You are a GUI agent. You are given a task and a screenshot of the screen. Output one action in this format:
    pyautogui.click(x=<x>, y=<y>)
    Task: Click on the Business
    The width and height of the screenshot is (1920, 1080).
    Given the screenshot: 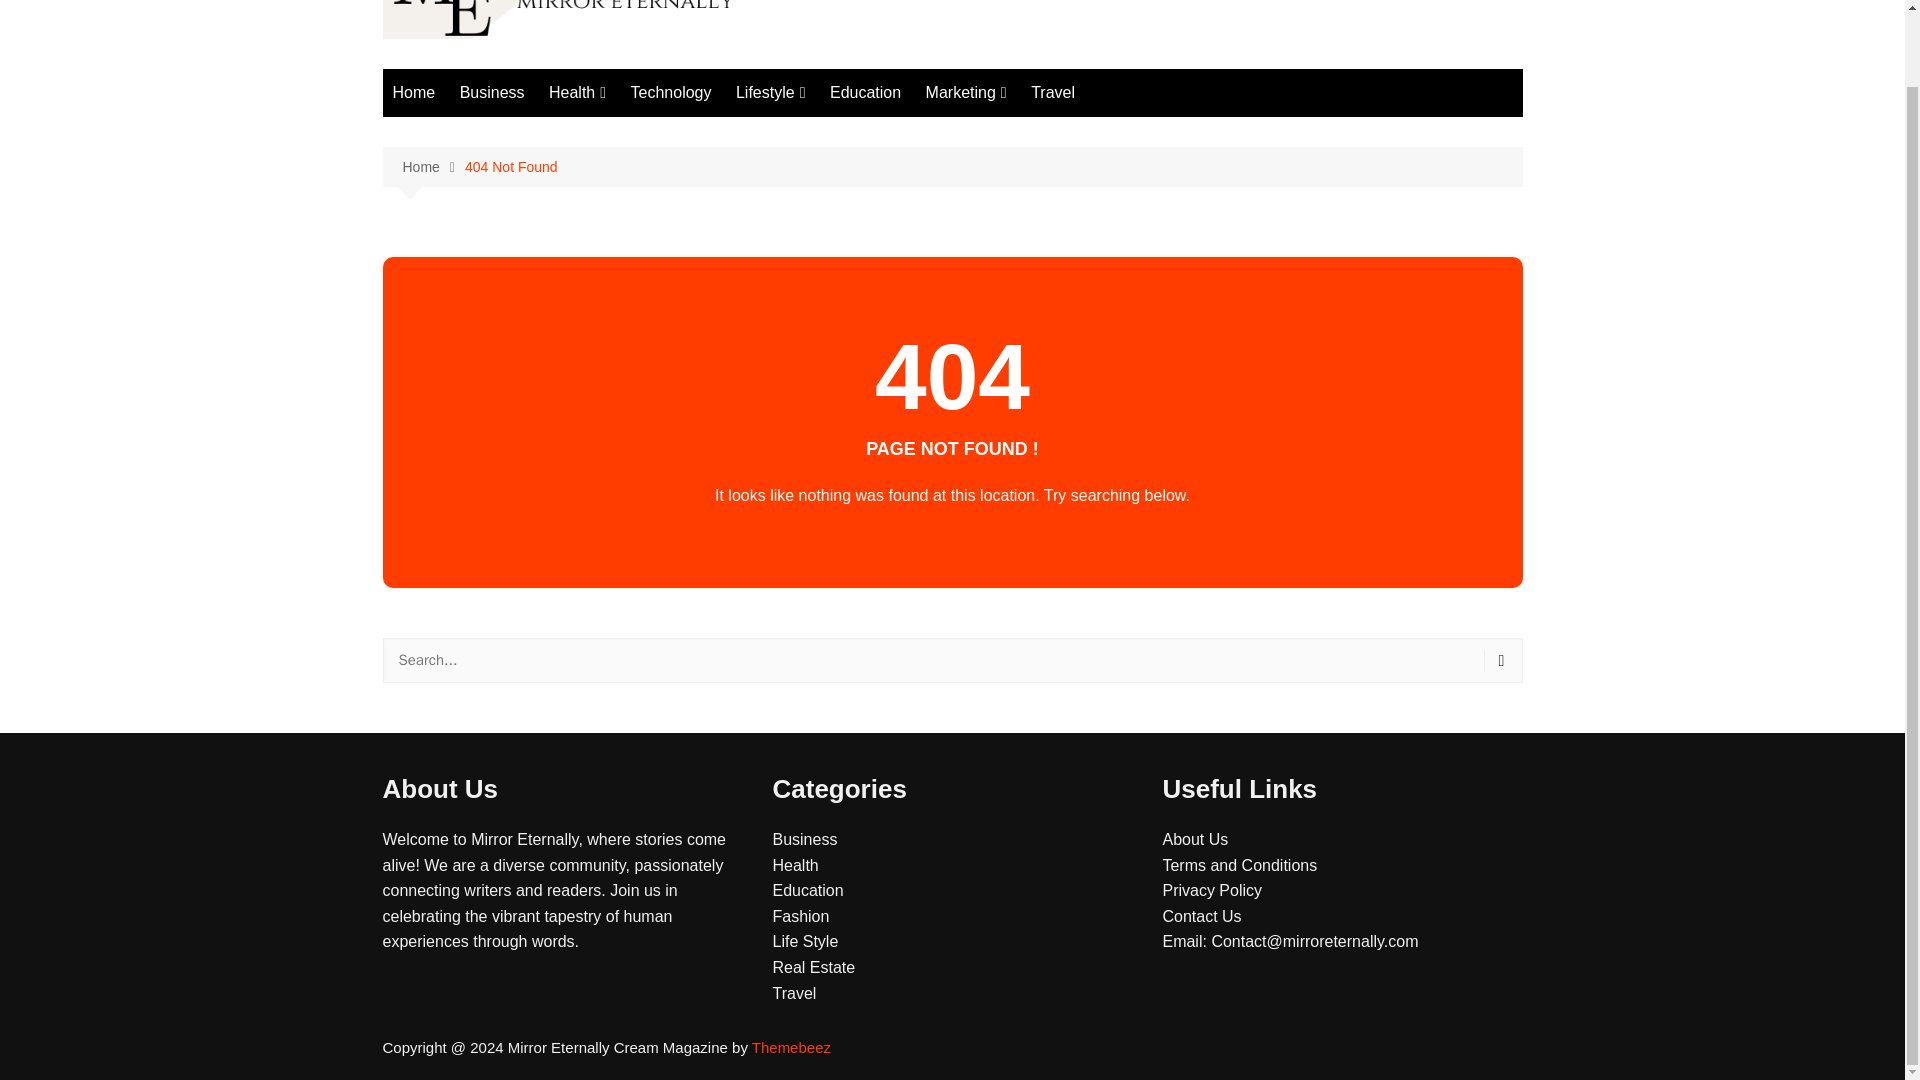 What is the action you would take?
    pyautogui.click(x=804, y=838)
    